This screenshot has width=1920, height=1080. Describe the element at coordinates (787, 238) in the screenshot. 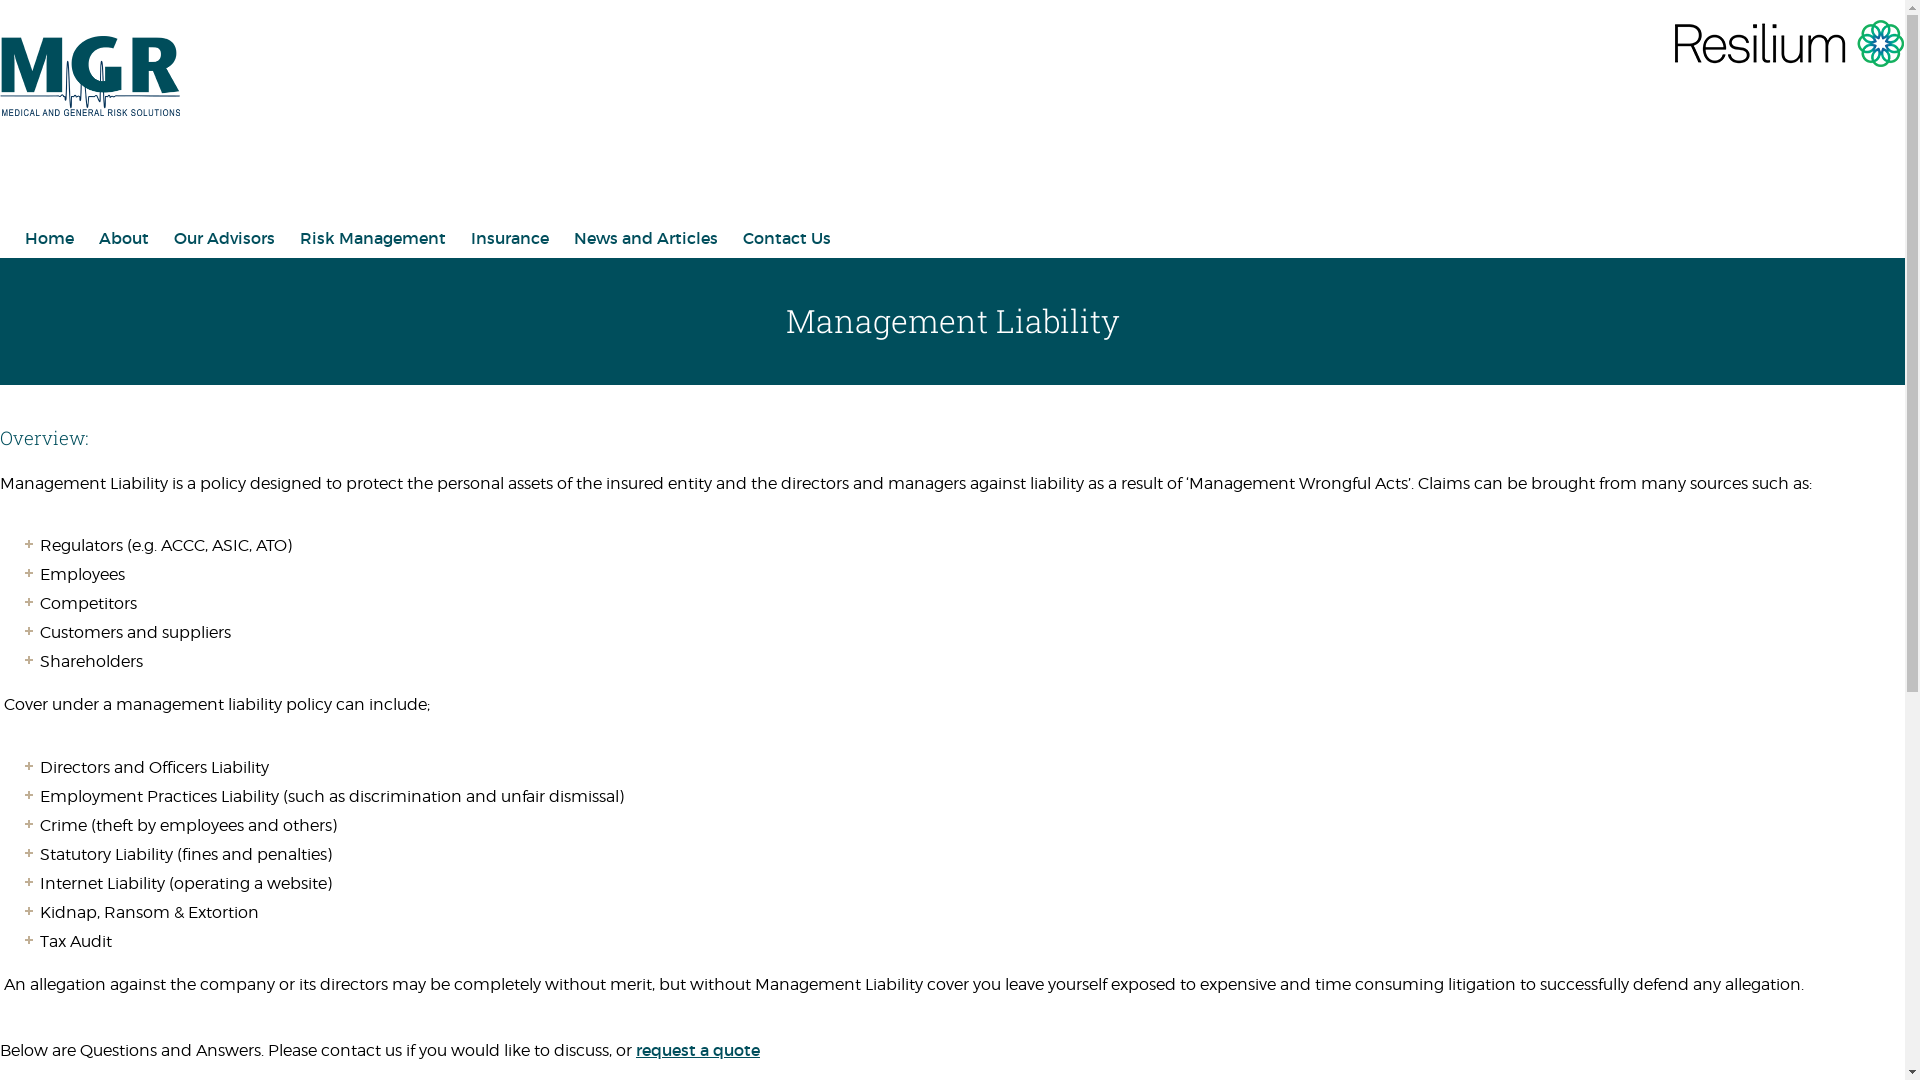

I see `Contact Us` at that location.